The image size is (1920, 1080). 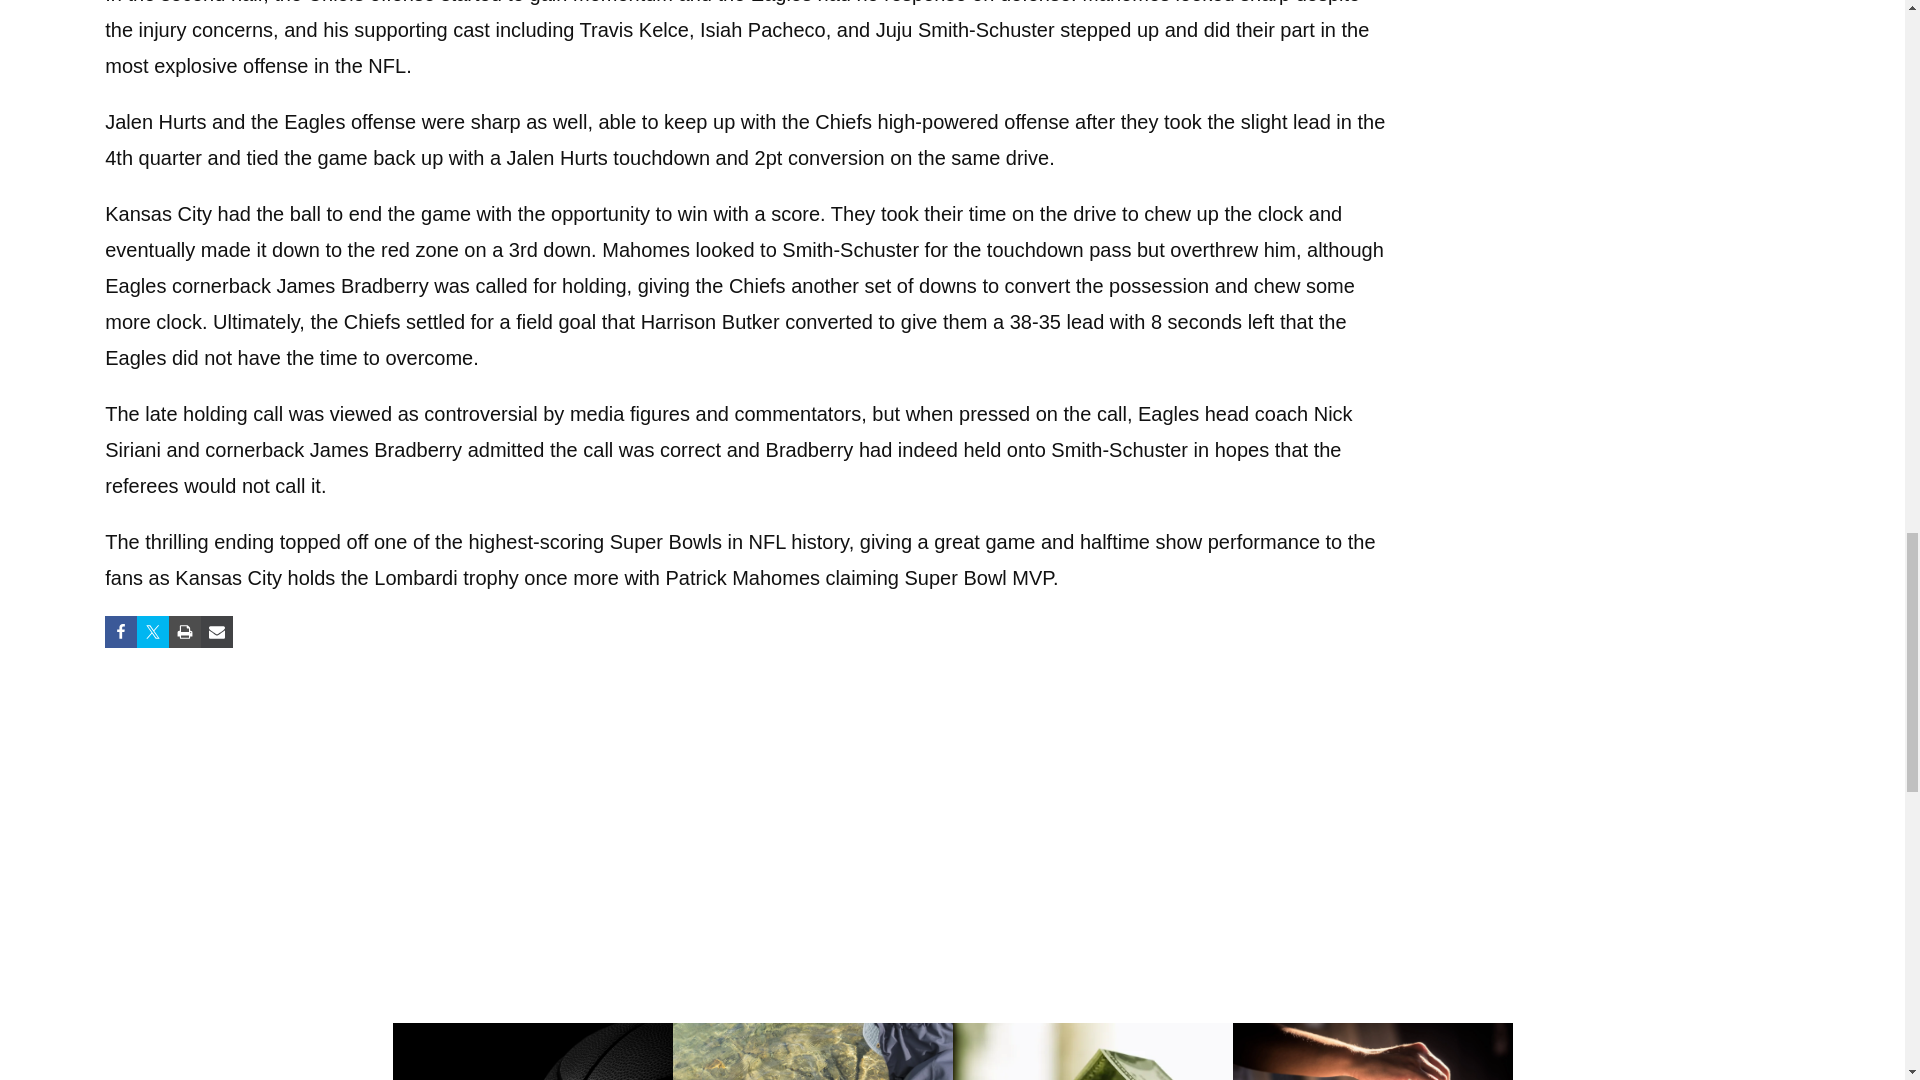 I want to click on Share via Email, so click(x=216, y=632).